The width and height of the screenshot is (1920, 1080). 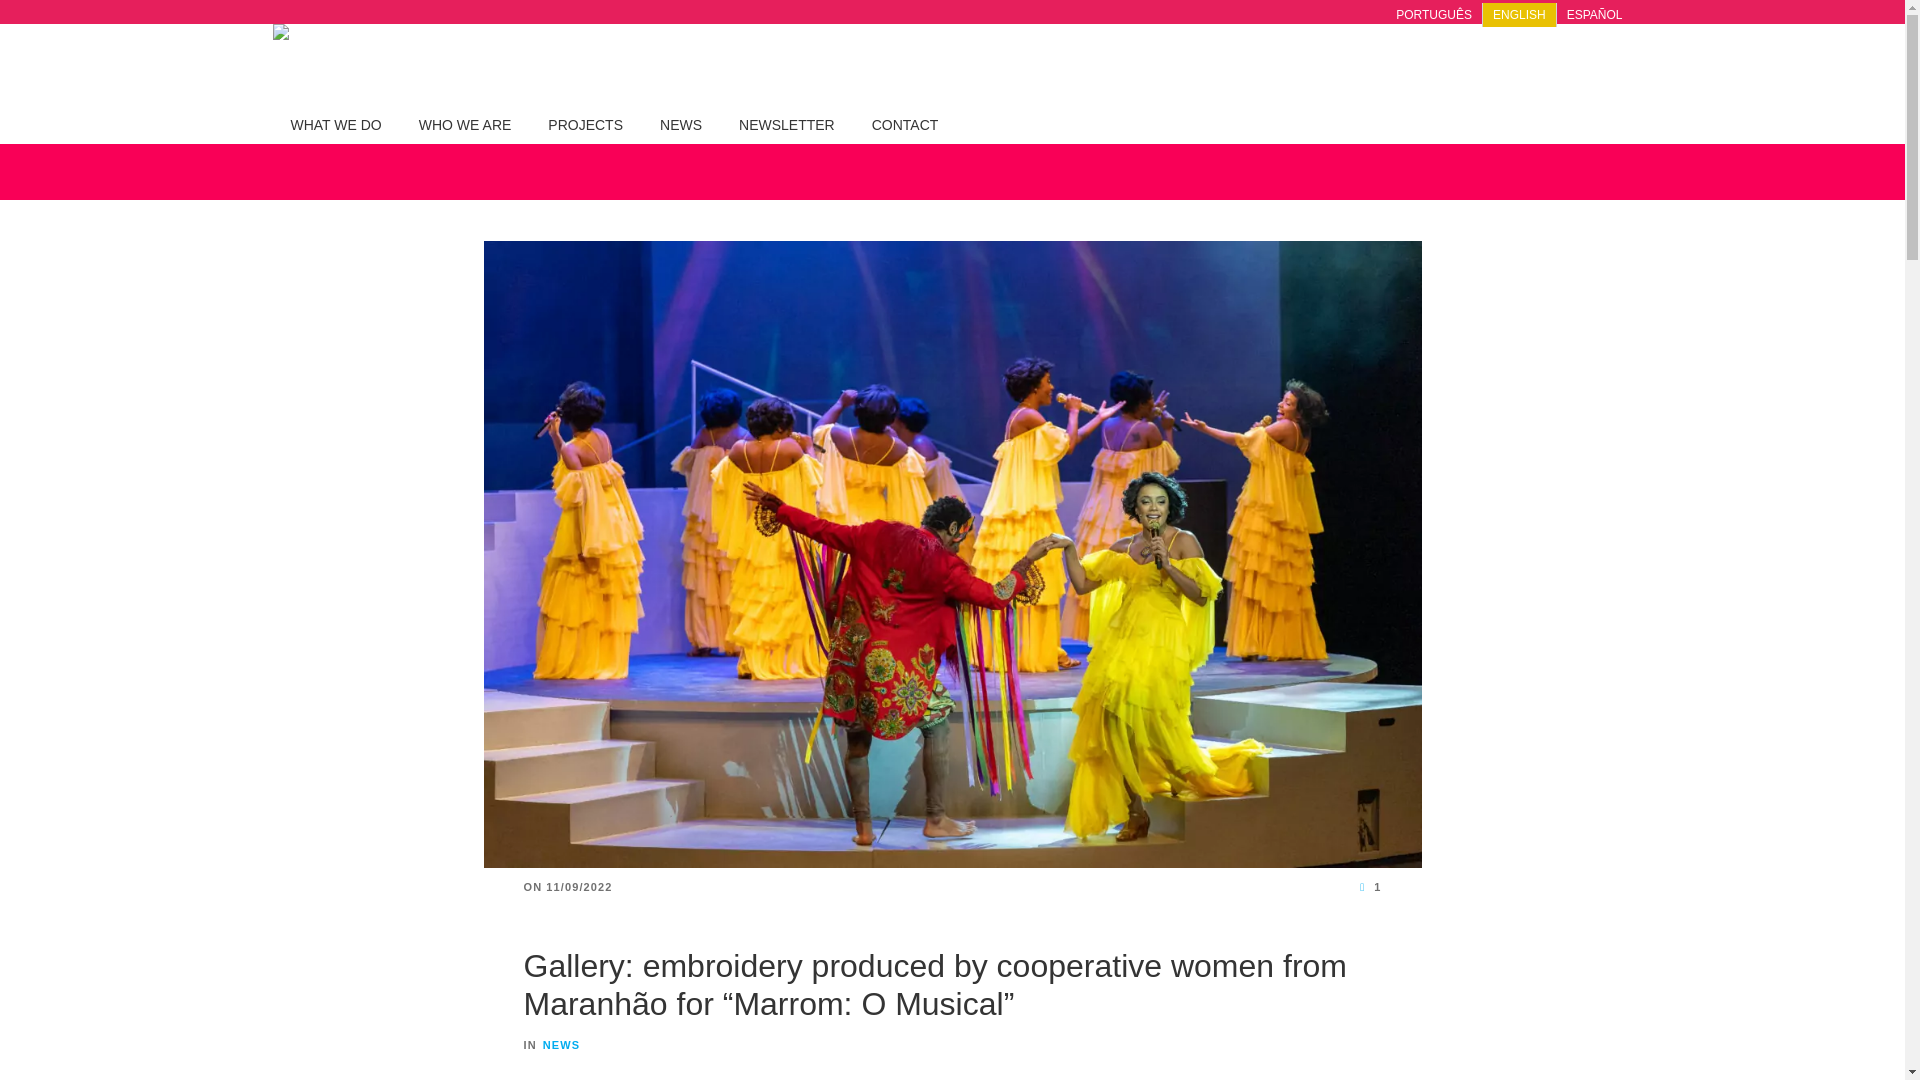 What do you see at coordinates (1504, 64) in the screenshot?
I see `Instagram` at bounding box center [1504, 64].